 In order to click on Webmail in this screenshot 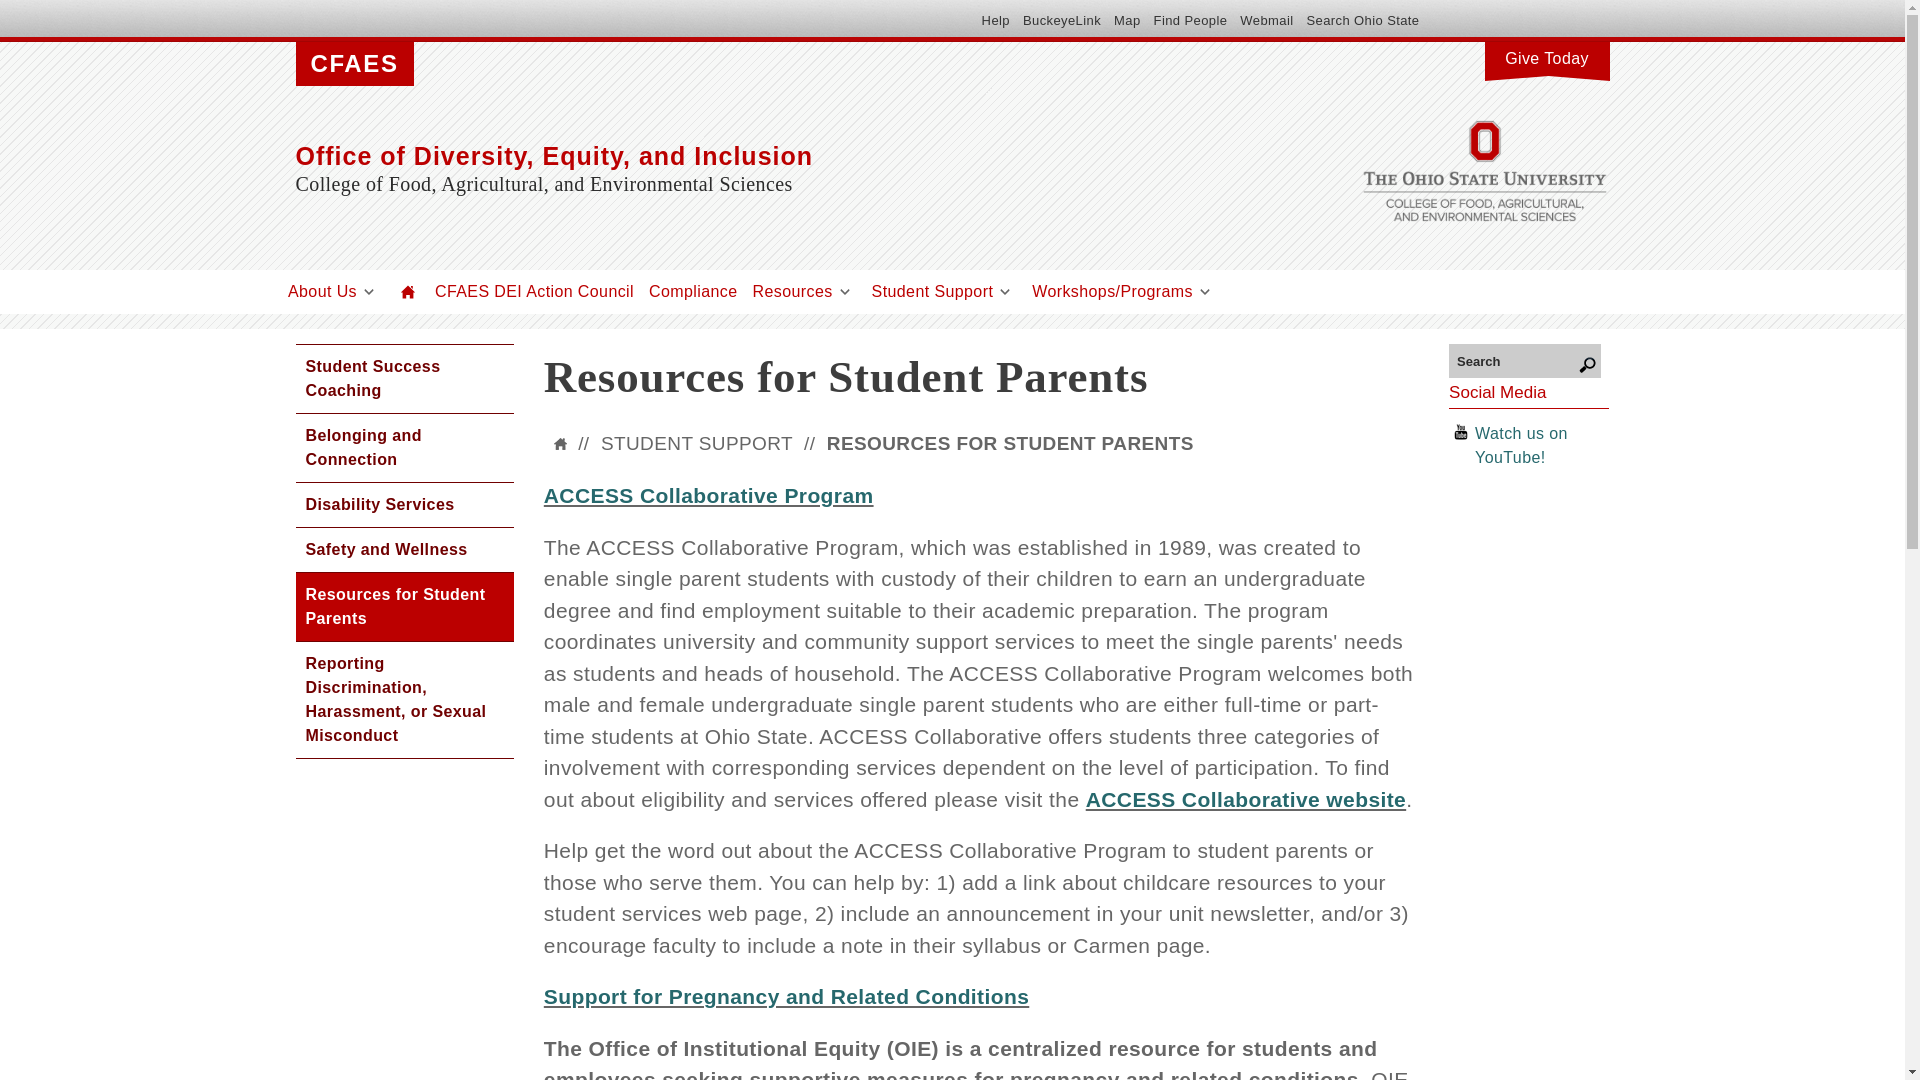, I will do `click(1266, 20)`.